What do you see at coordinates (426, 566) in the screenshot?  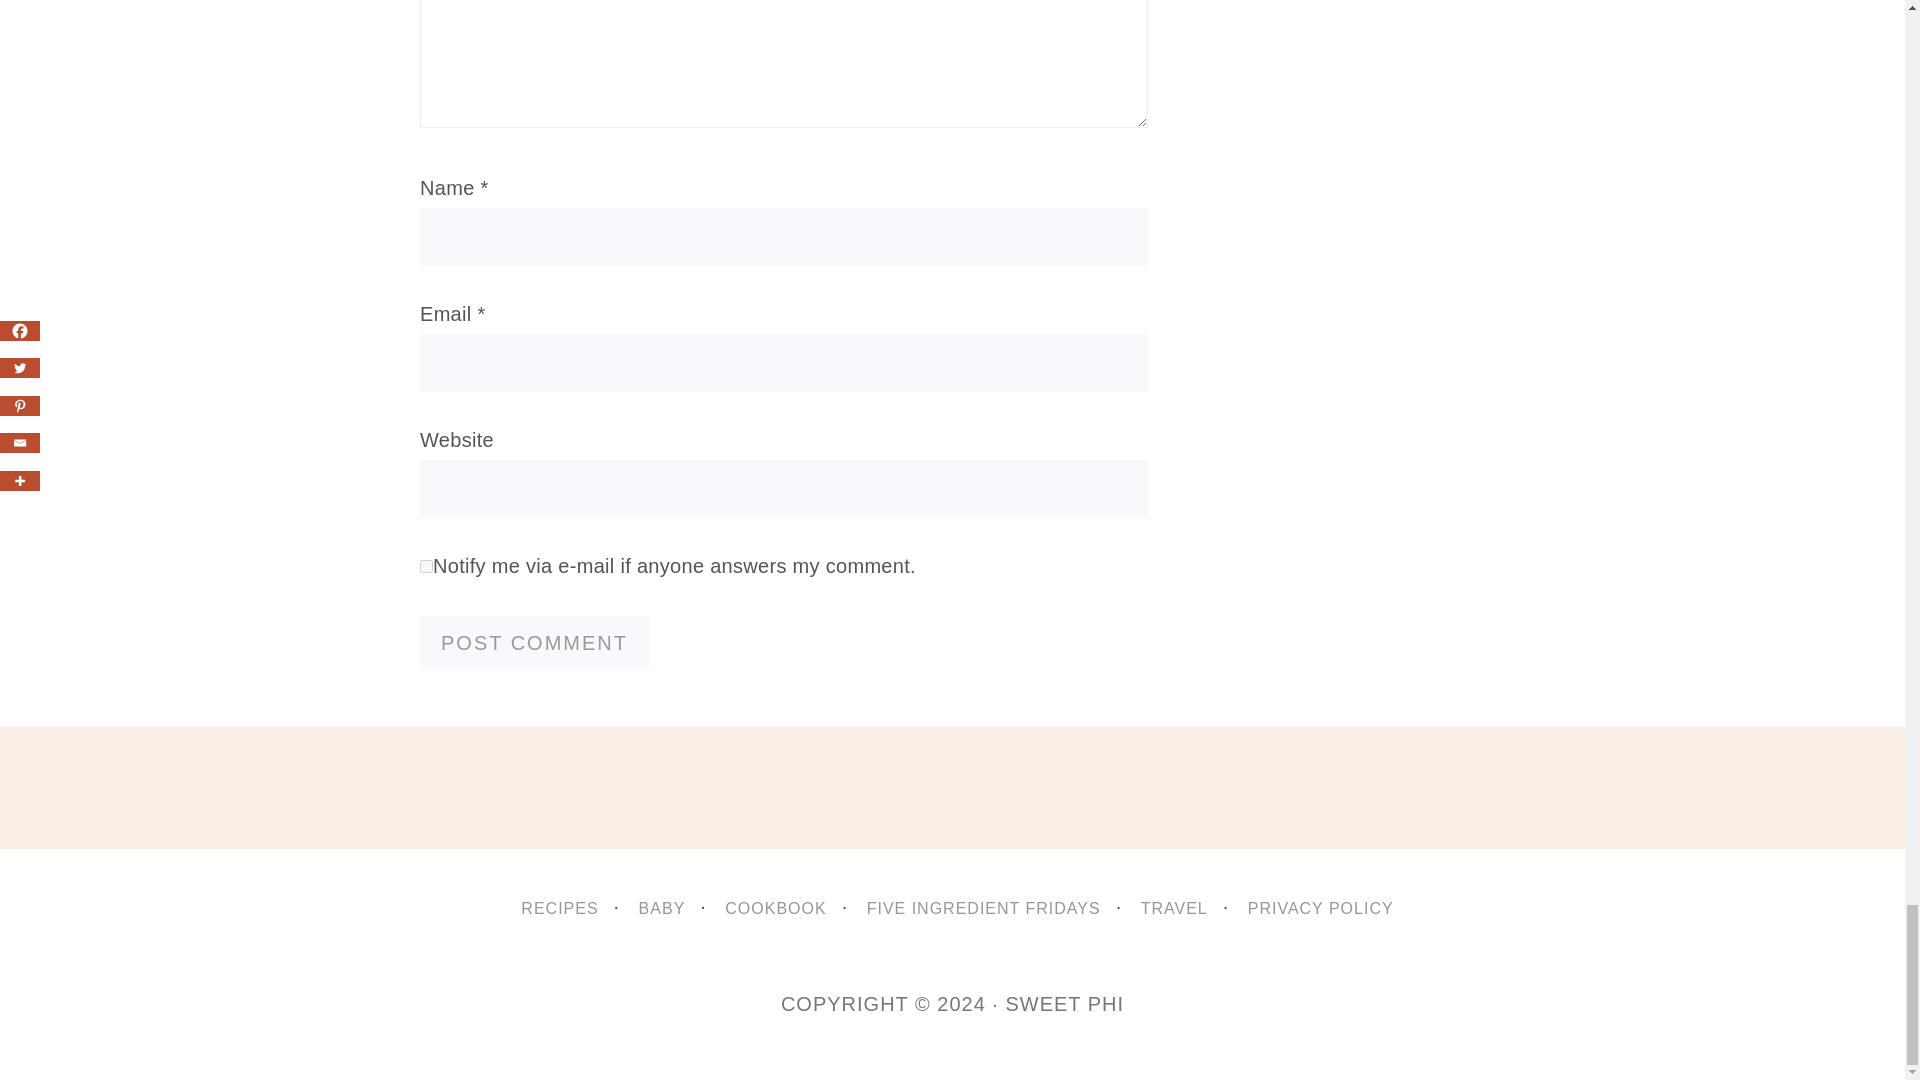 I see `on` at bounding box center [426, 566].